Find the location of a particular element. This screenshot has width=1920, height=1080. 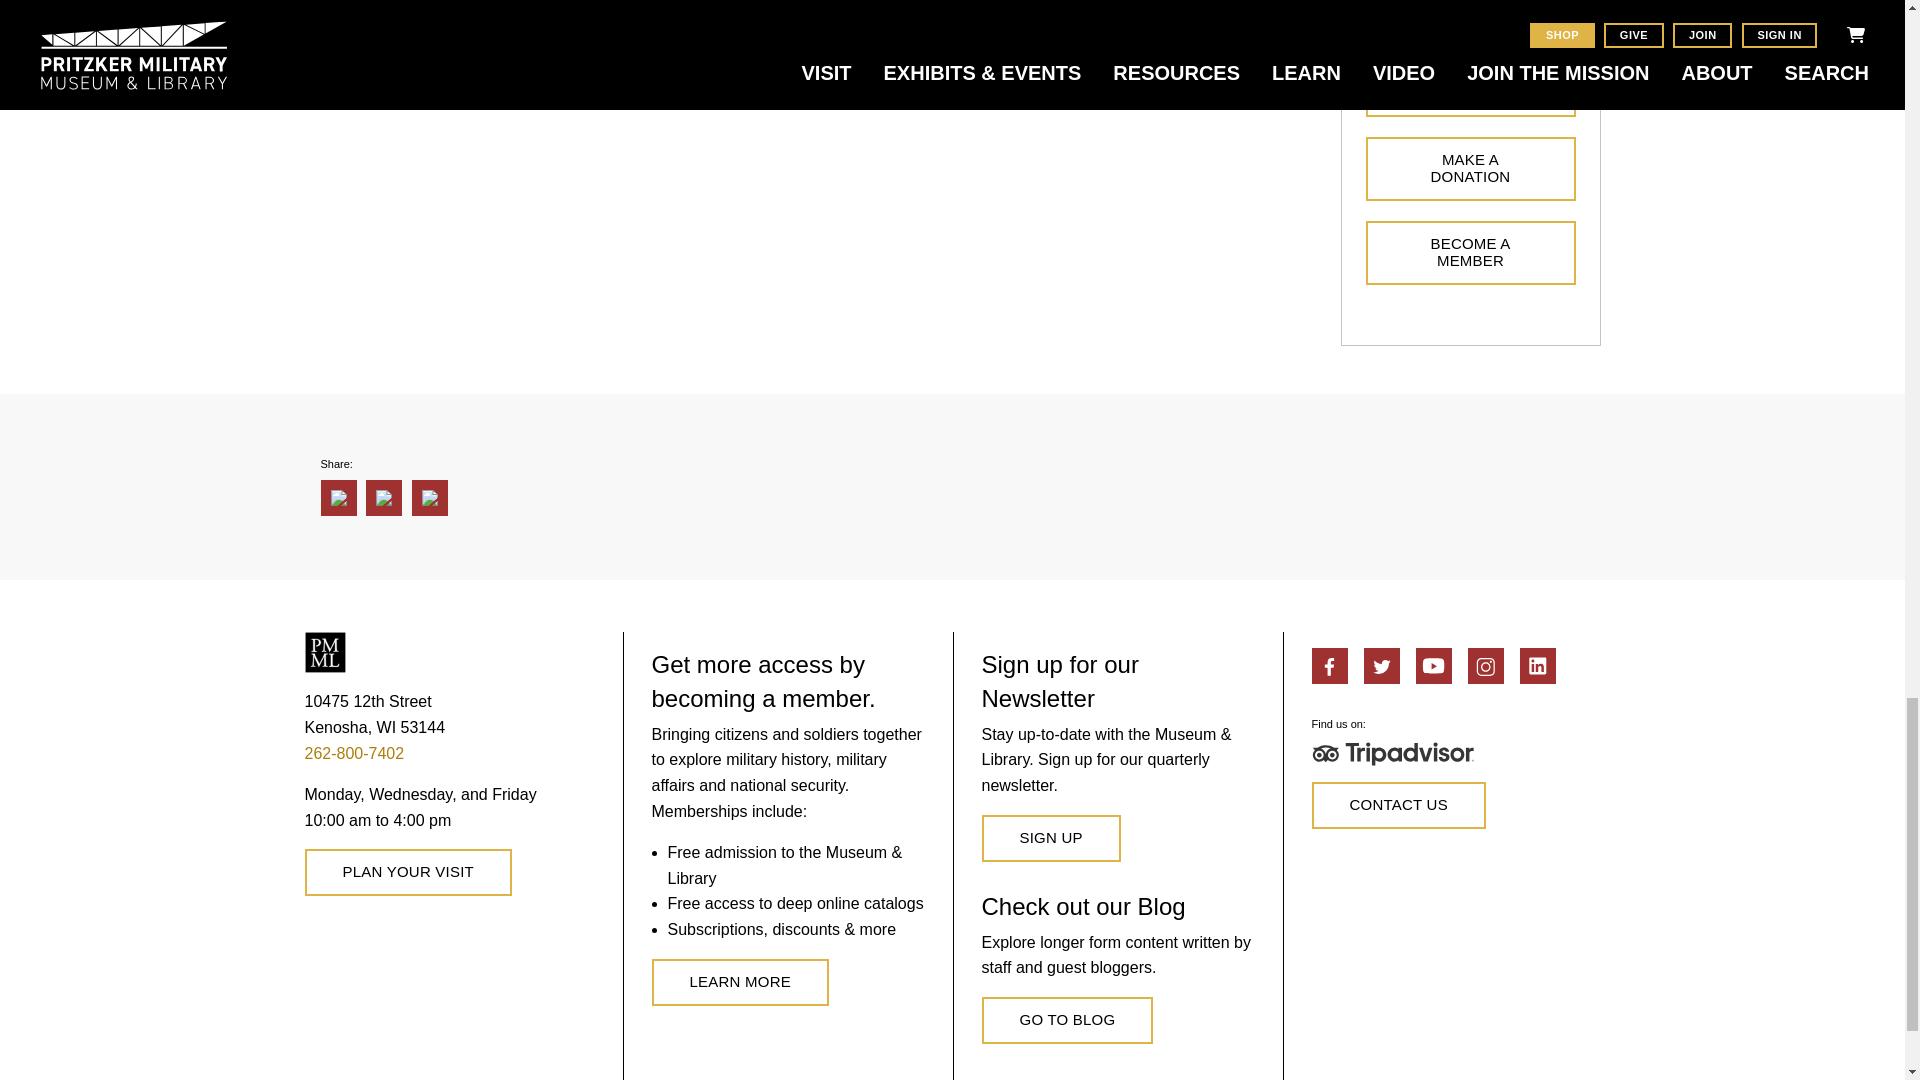

Facebook is located at coordinates (1329, 666).